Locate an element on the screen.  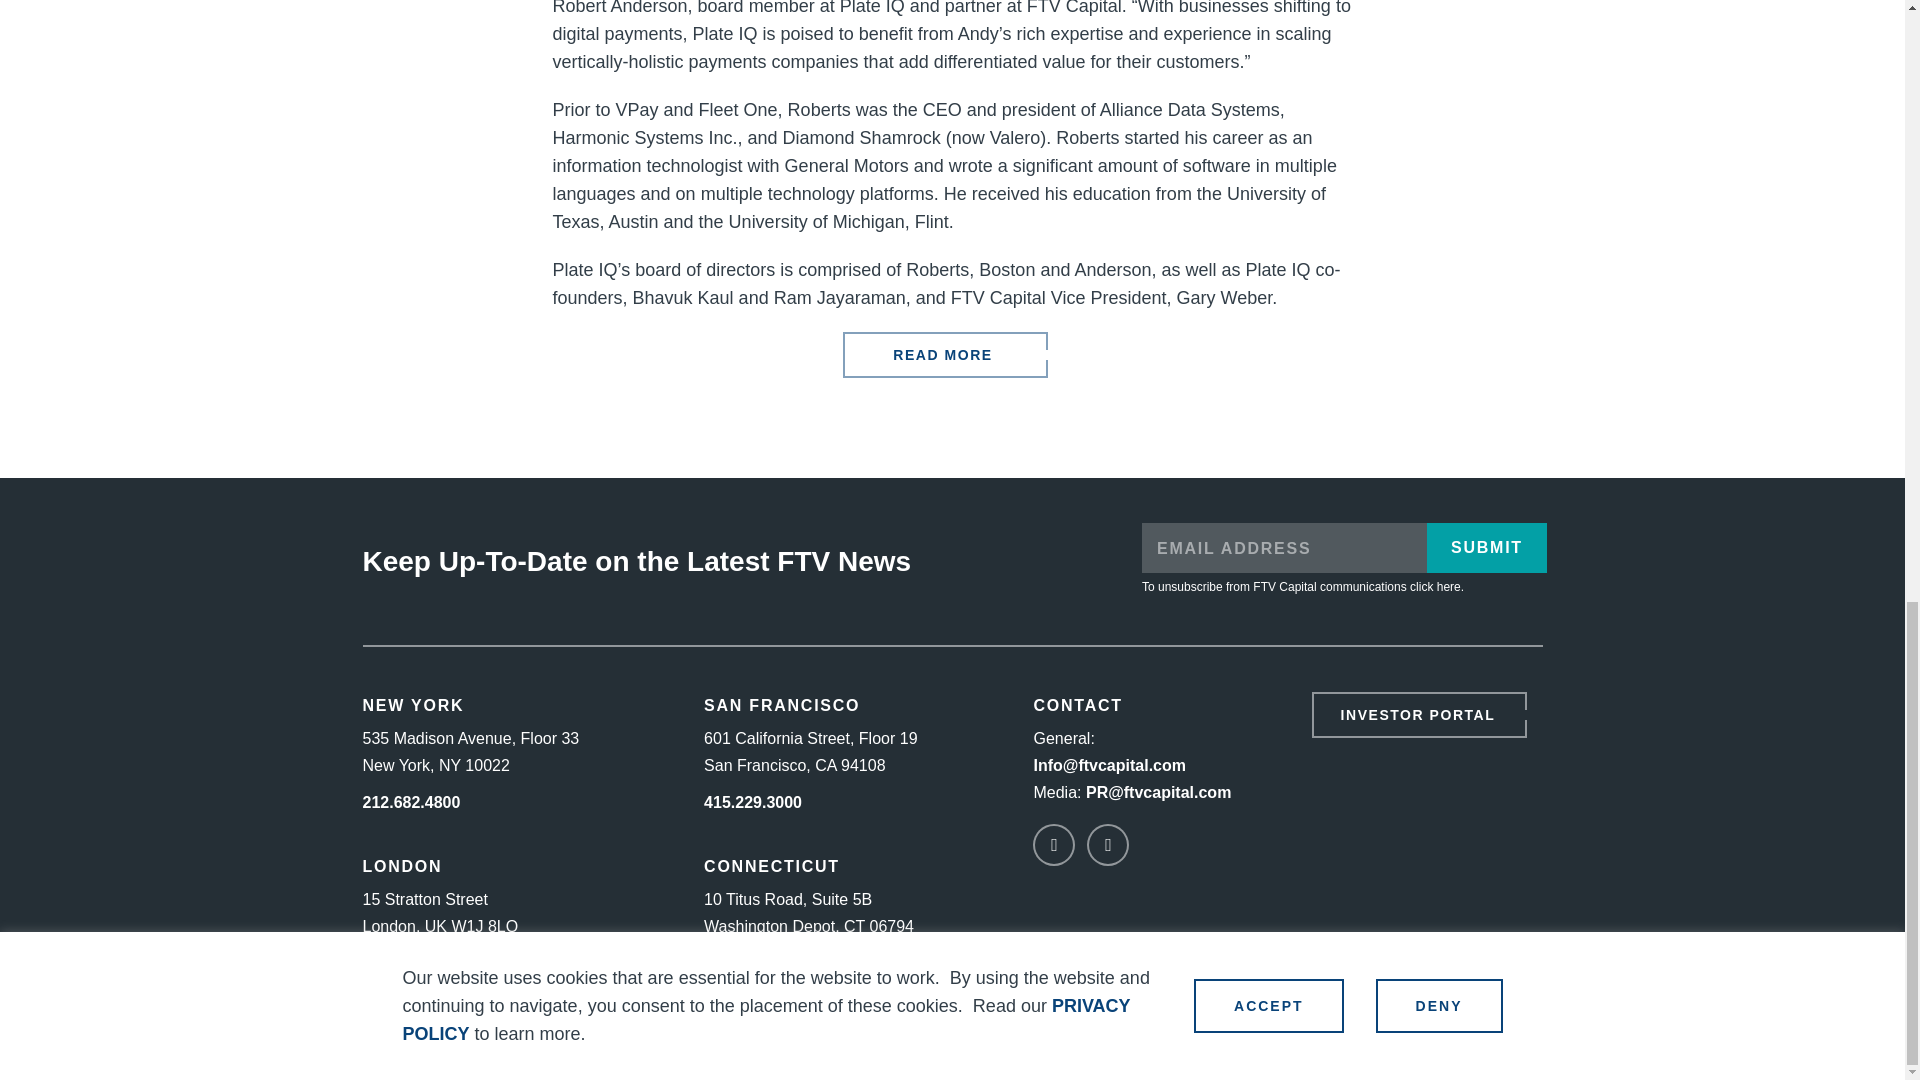
To unsubscribe from FTV Capital communications click here. is located at coordinates (1302, 586).